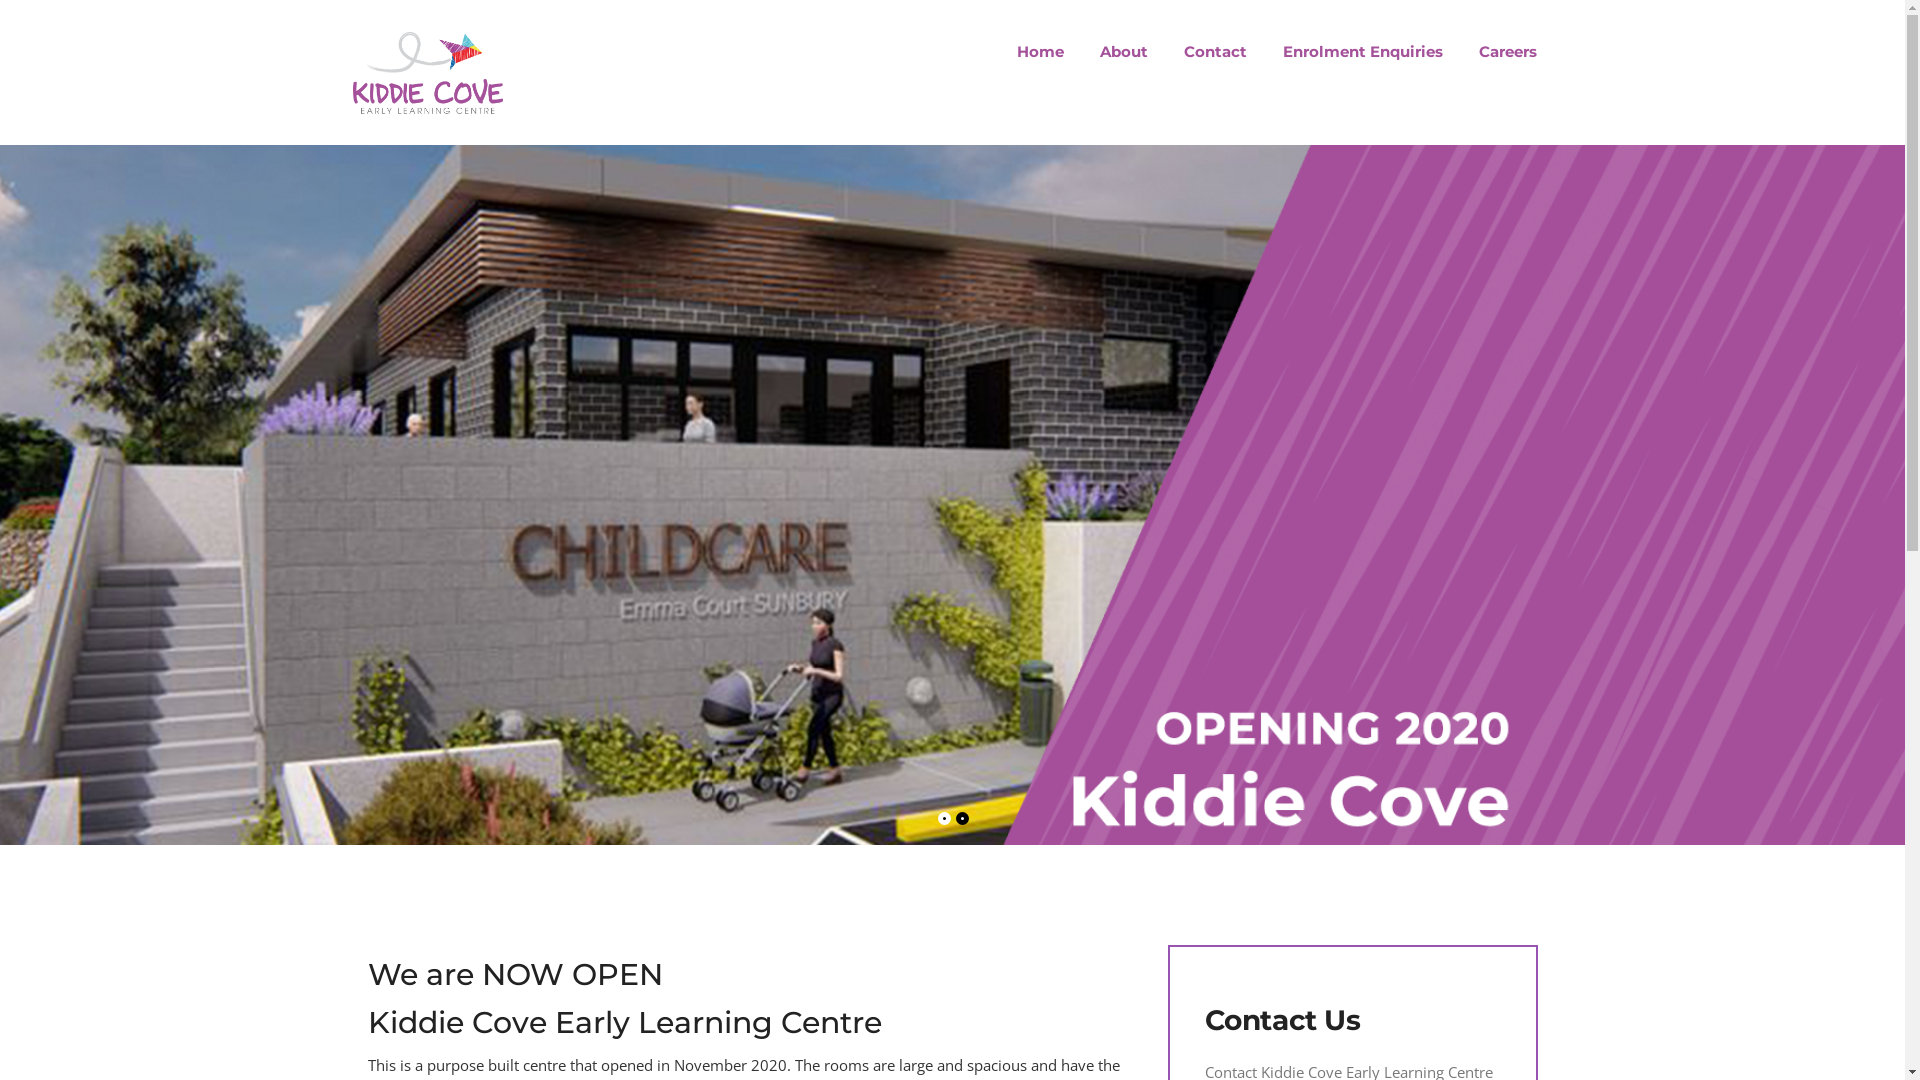 The width and height of the screenshot is (1920, 1080). Describe the element at coordinates (1216, 52) in the screenshot. I see `Contact` at that location.